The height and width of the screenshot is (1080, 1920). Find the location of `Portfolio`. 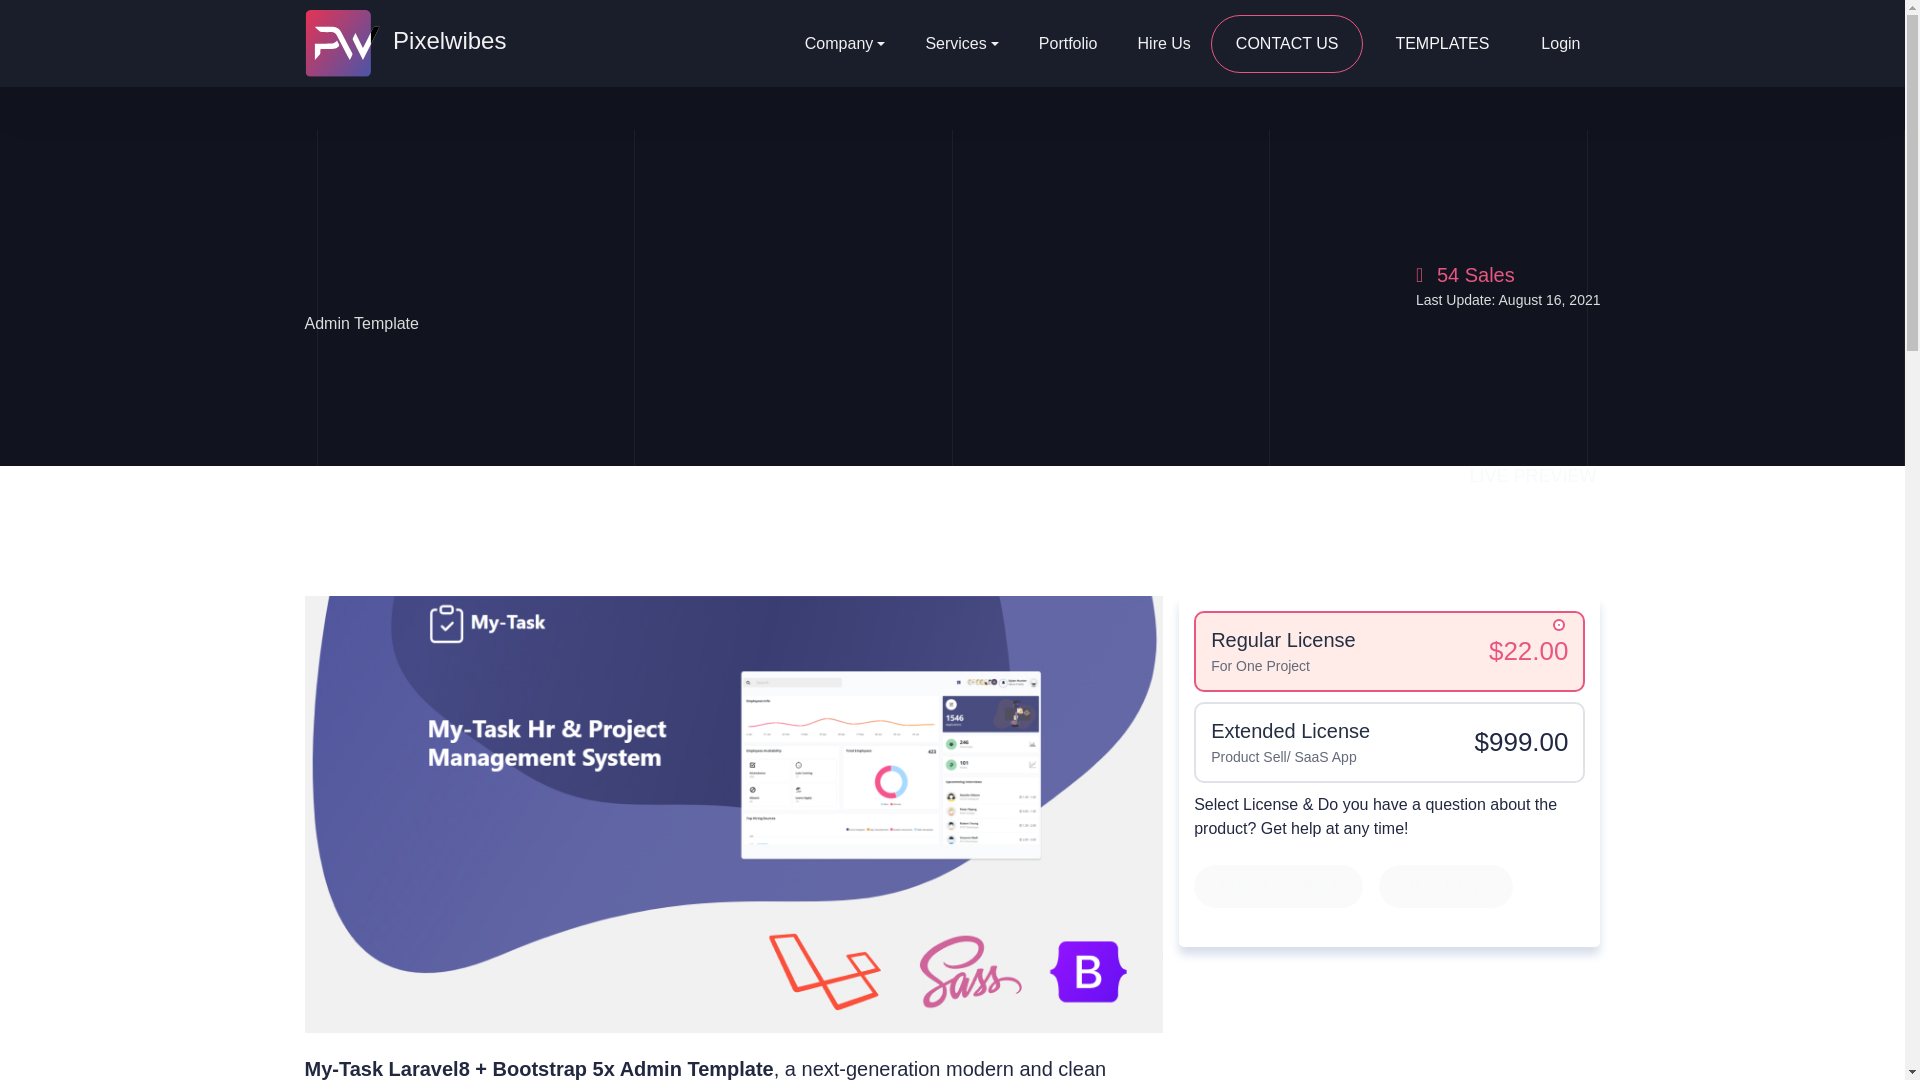

Portfolio is located at coordinates (1068, 43).